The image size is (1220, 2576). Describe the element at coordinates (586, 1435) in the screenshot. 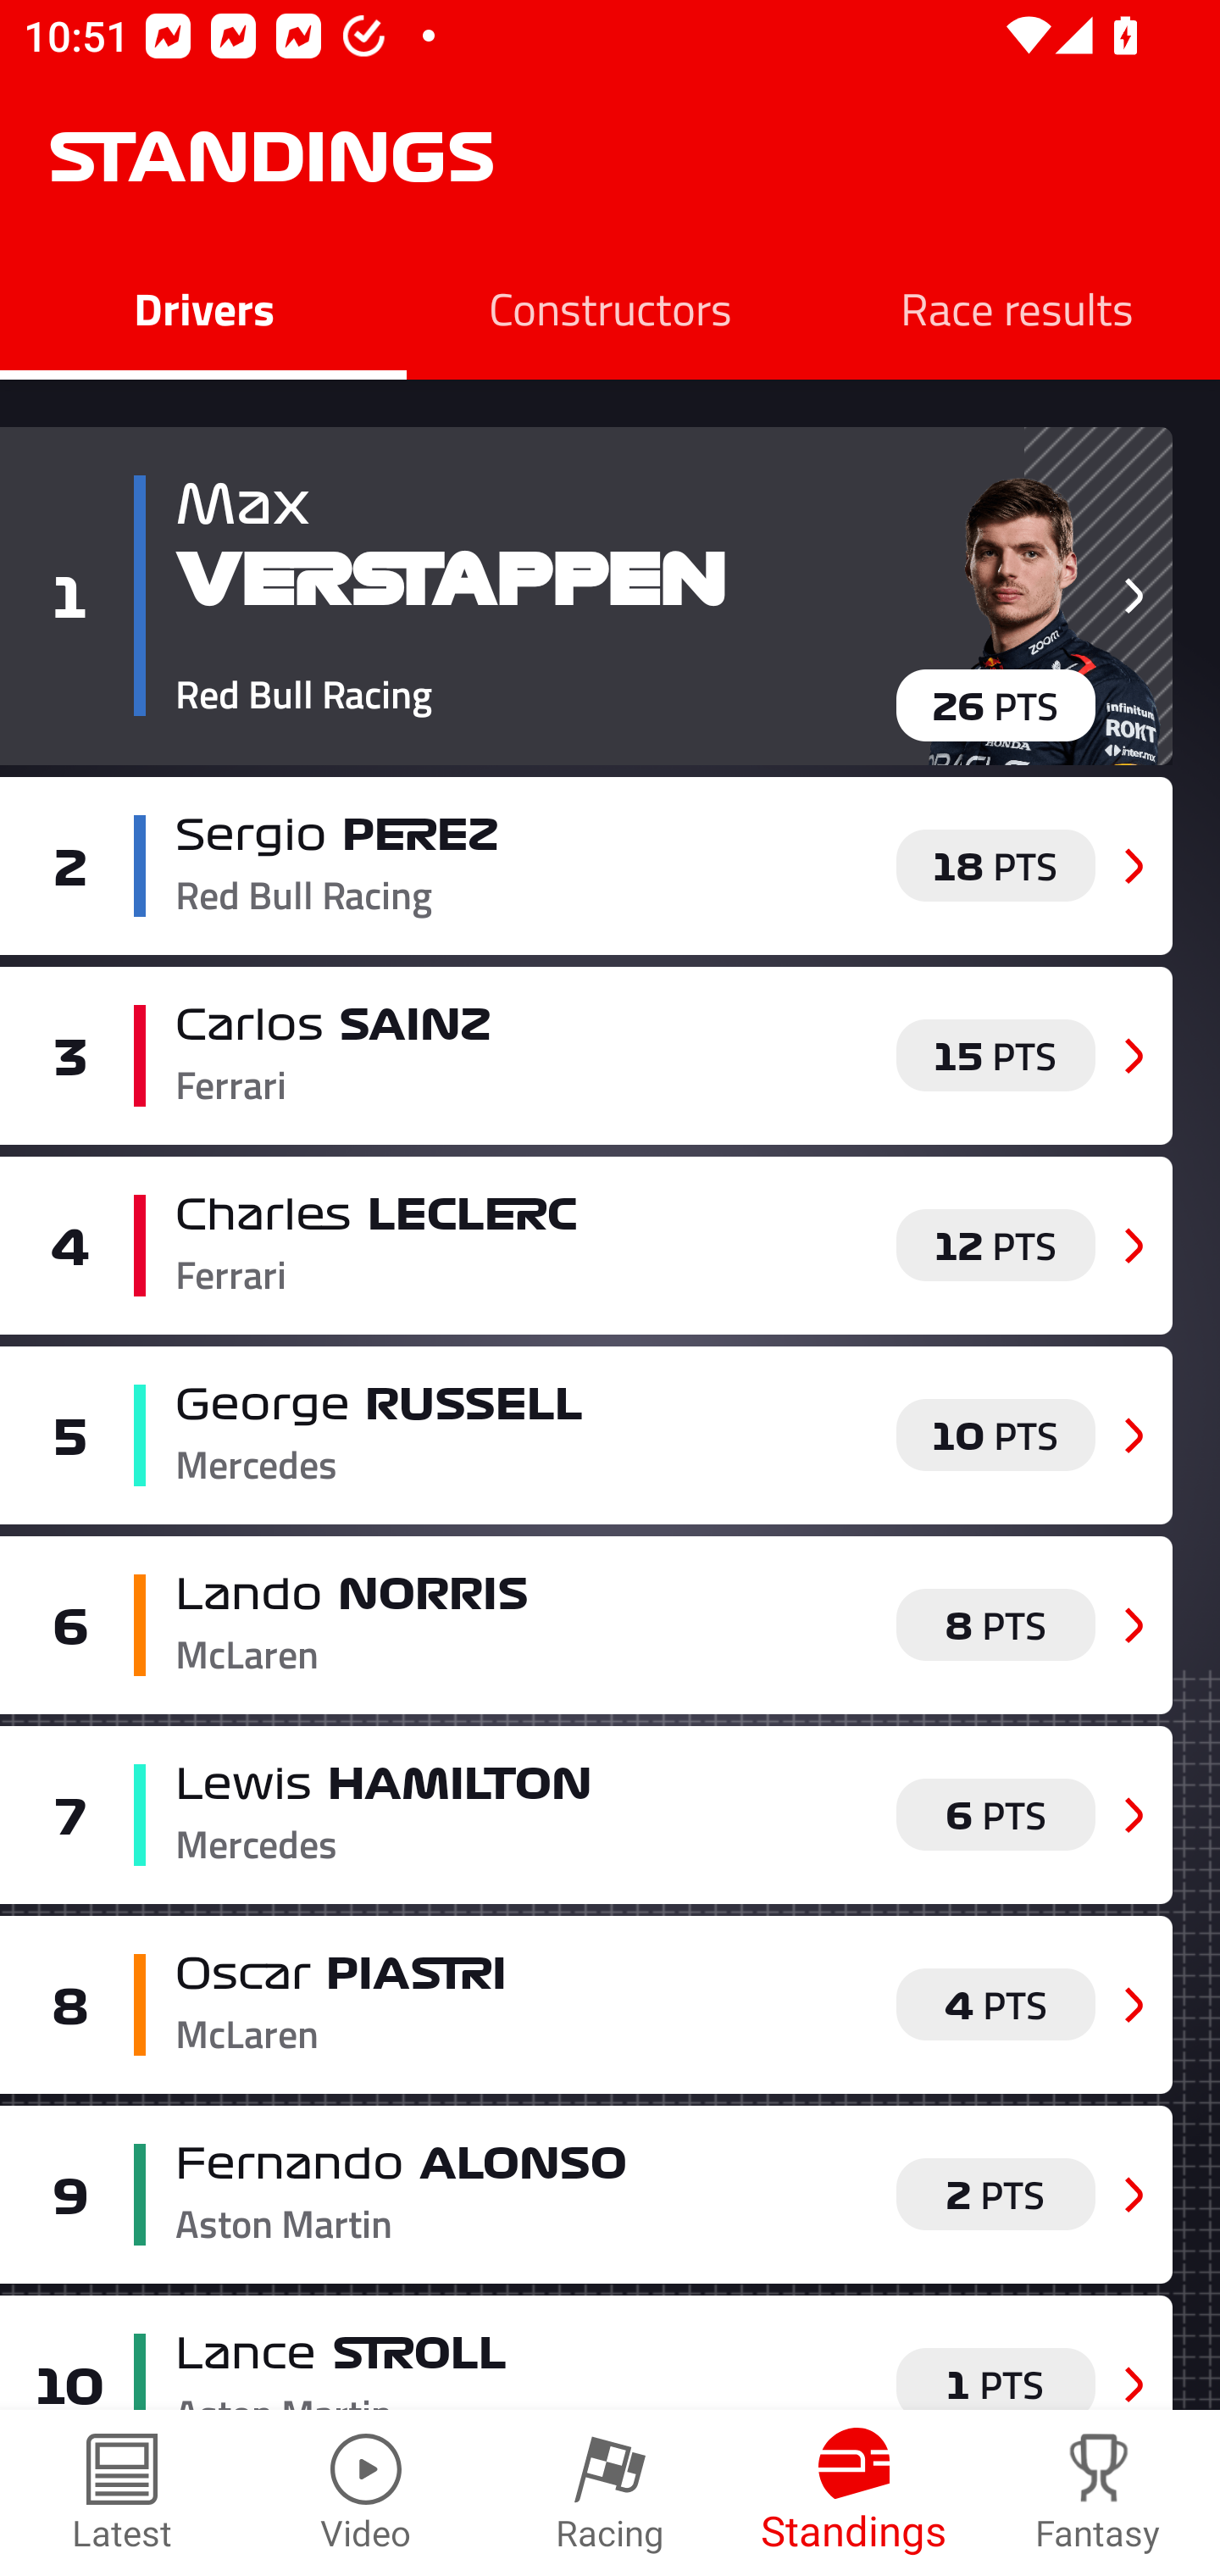

I see `5 George RUSSELL Mercedes 10 PTS` at that location.